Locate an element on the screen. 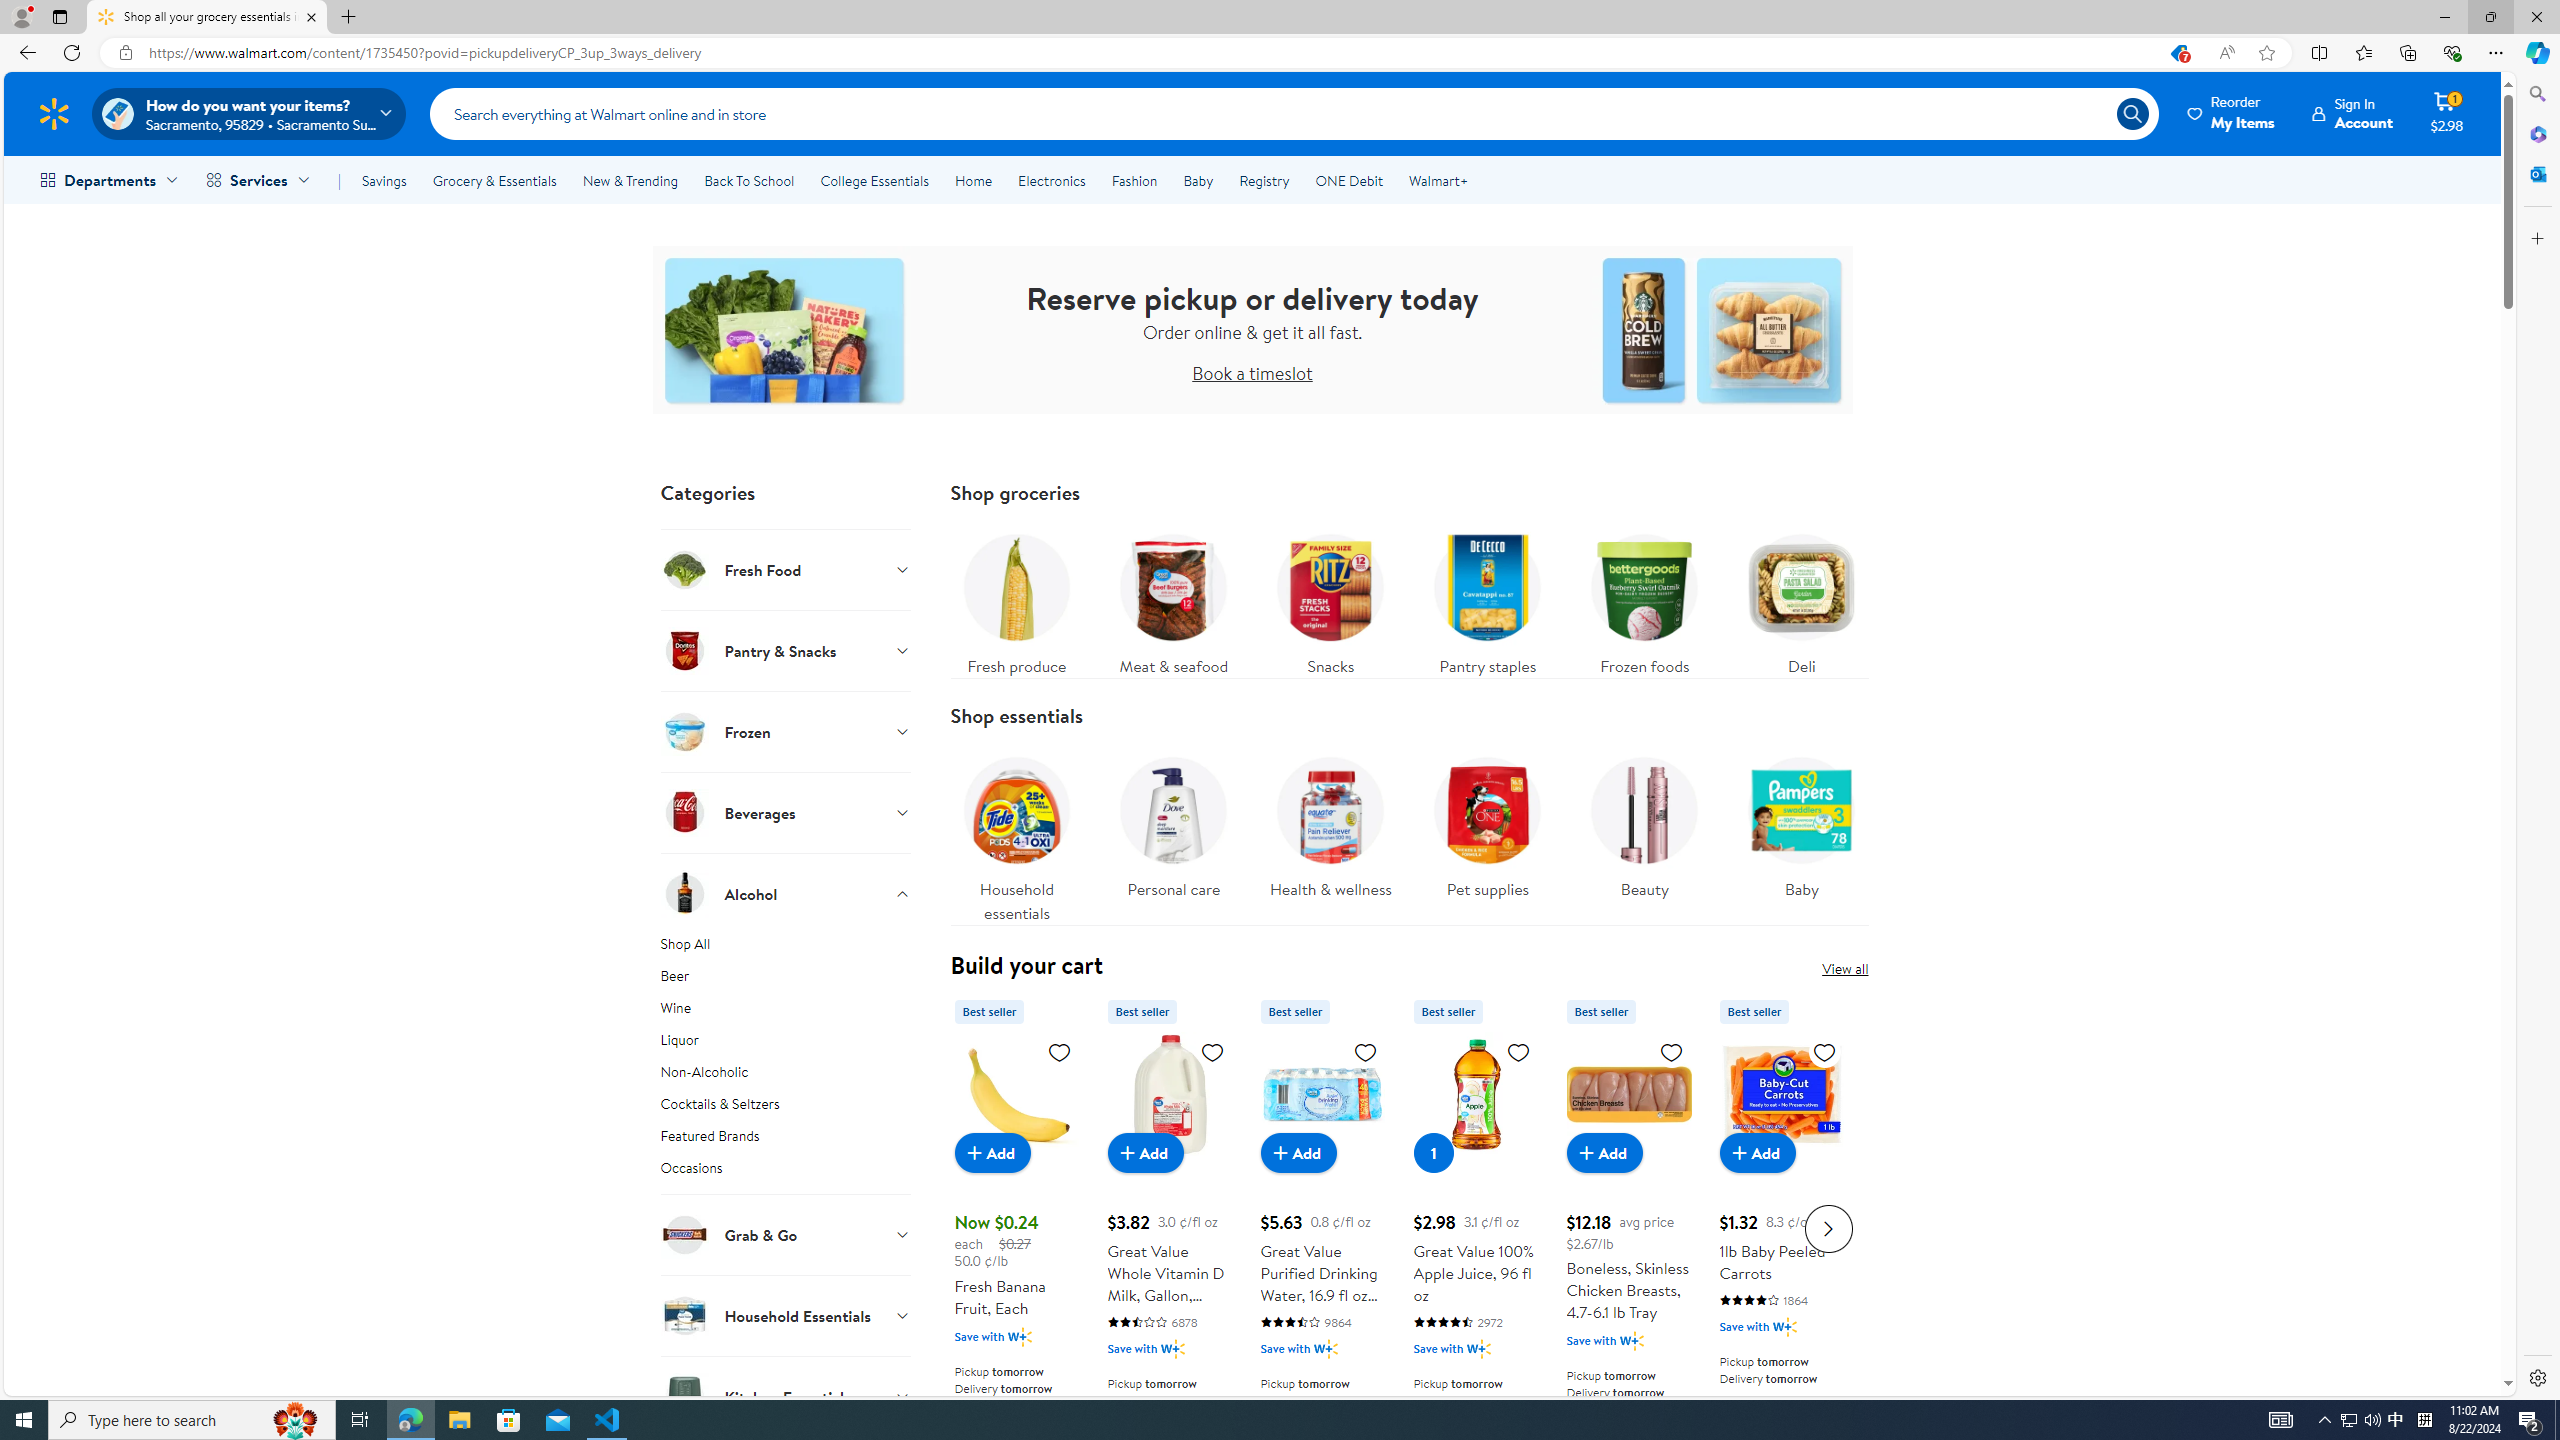  Cart contains 1 item Total Amount $2.98 is located at coordinates (2447, 113).